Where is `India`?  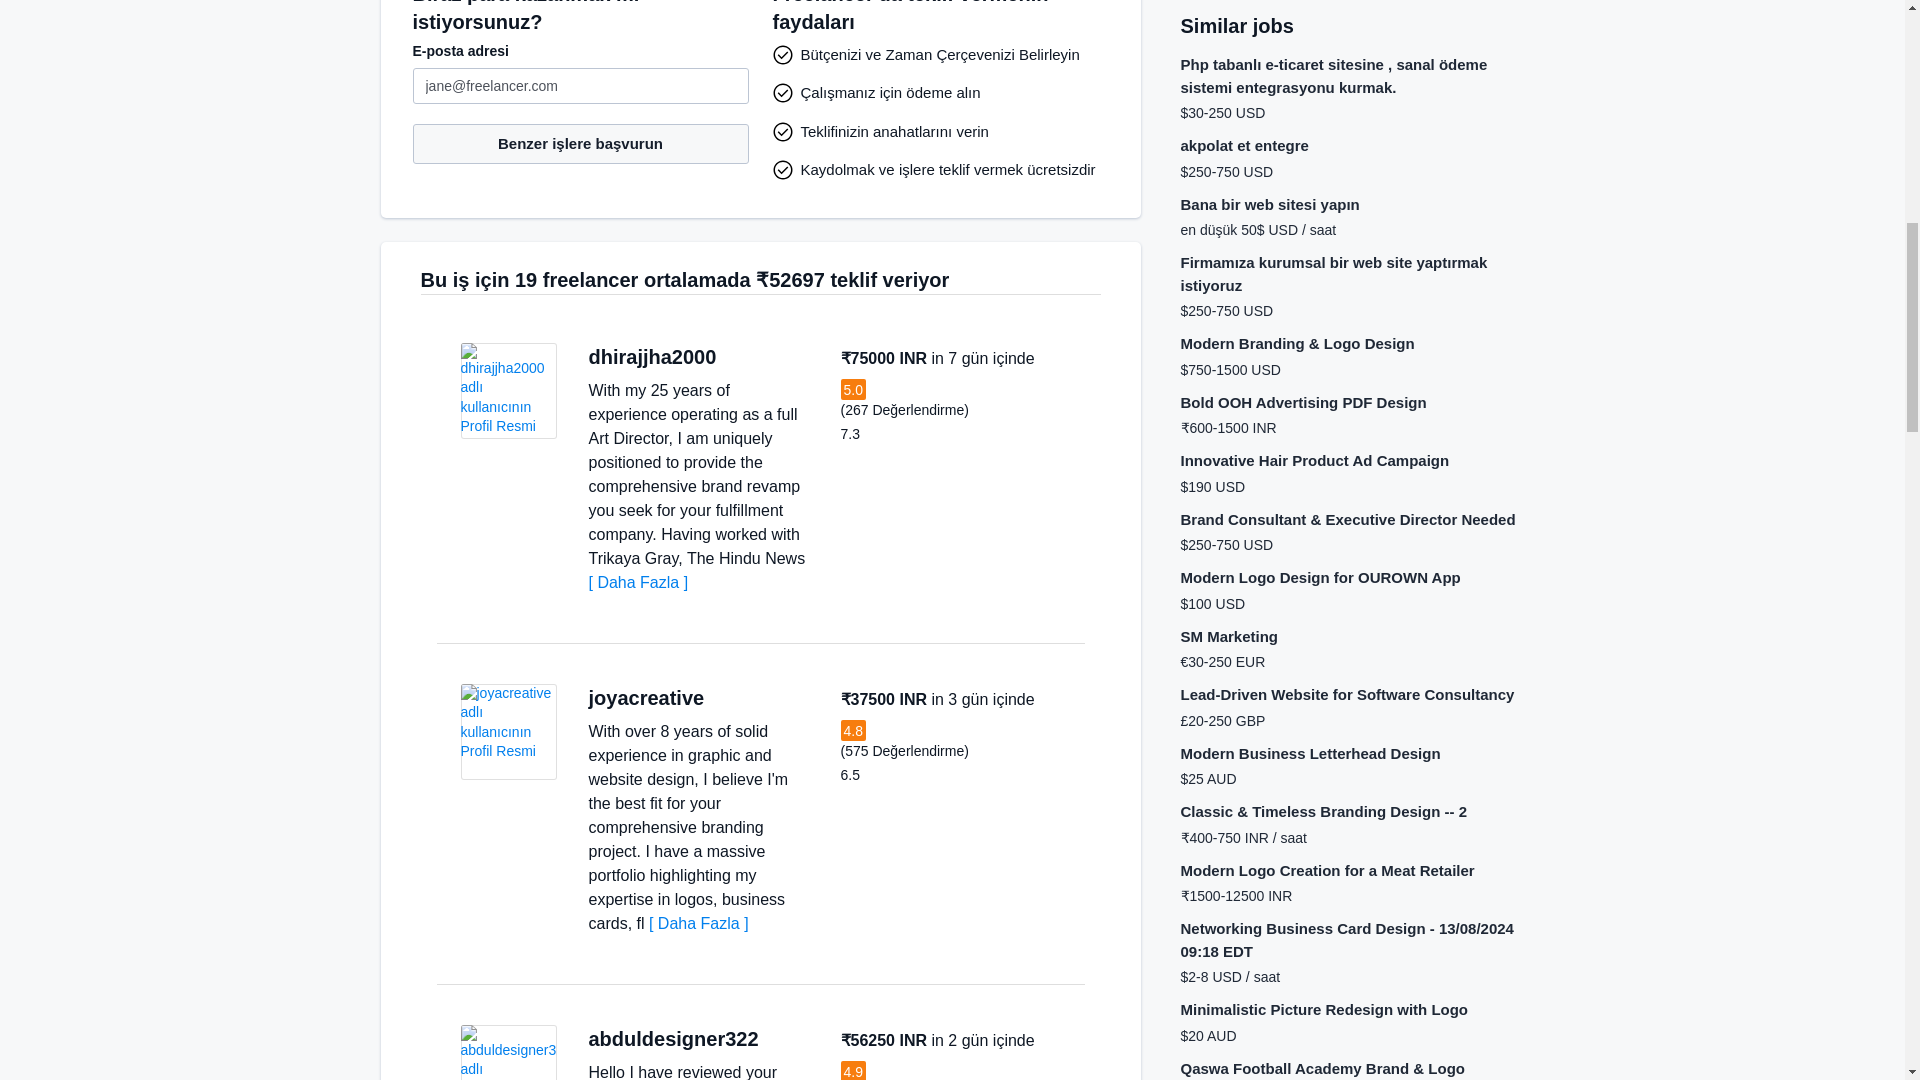 India is located at coordinates (724, 698).